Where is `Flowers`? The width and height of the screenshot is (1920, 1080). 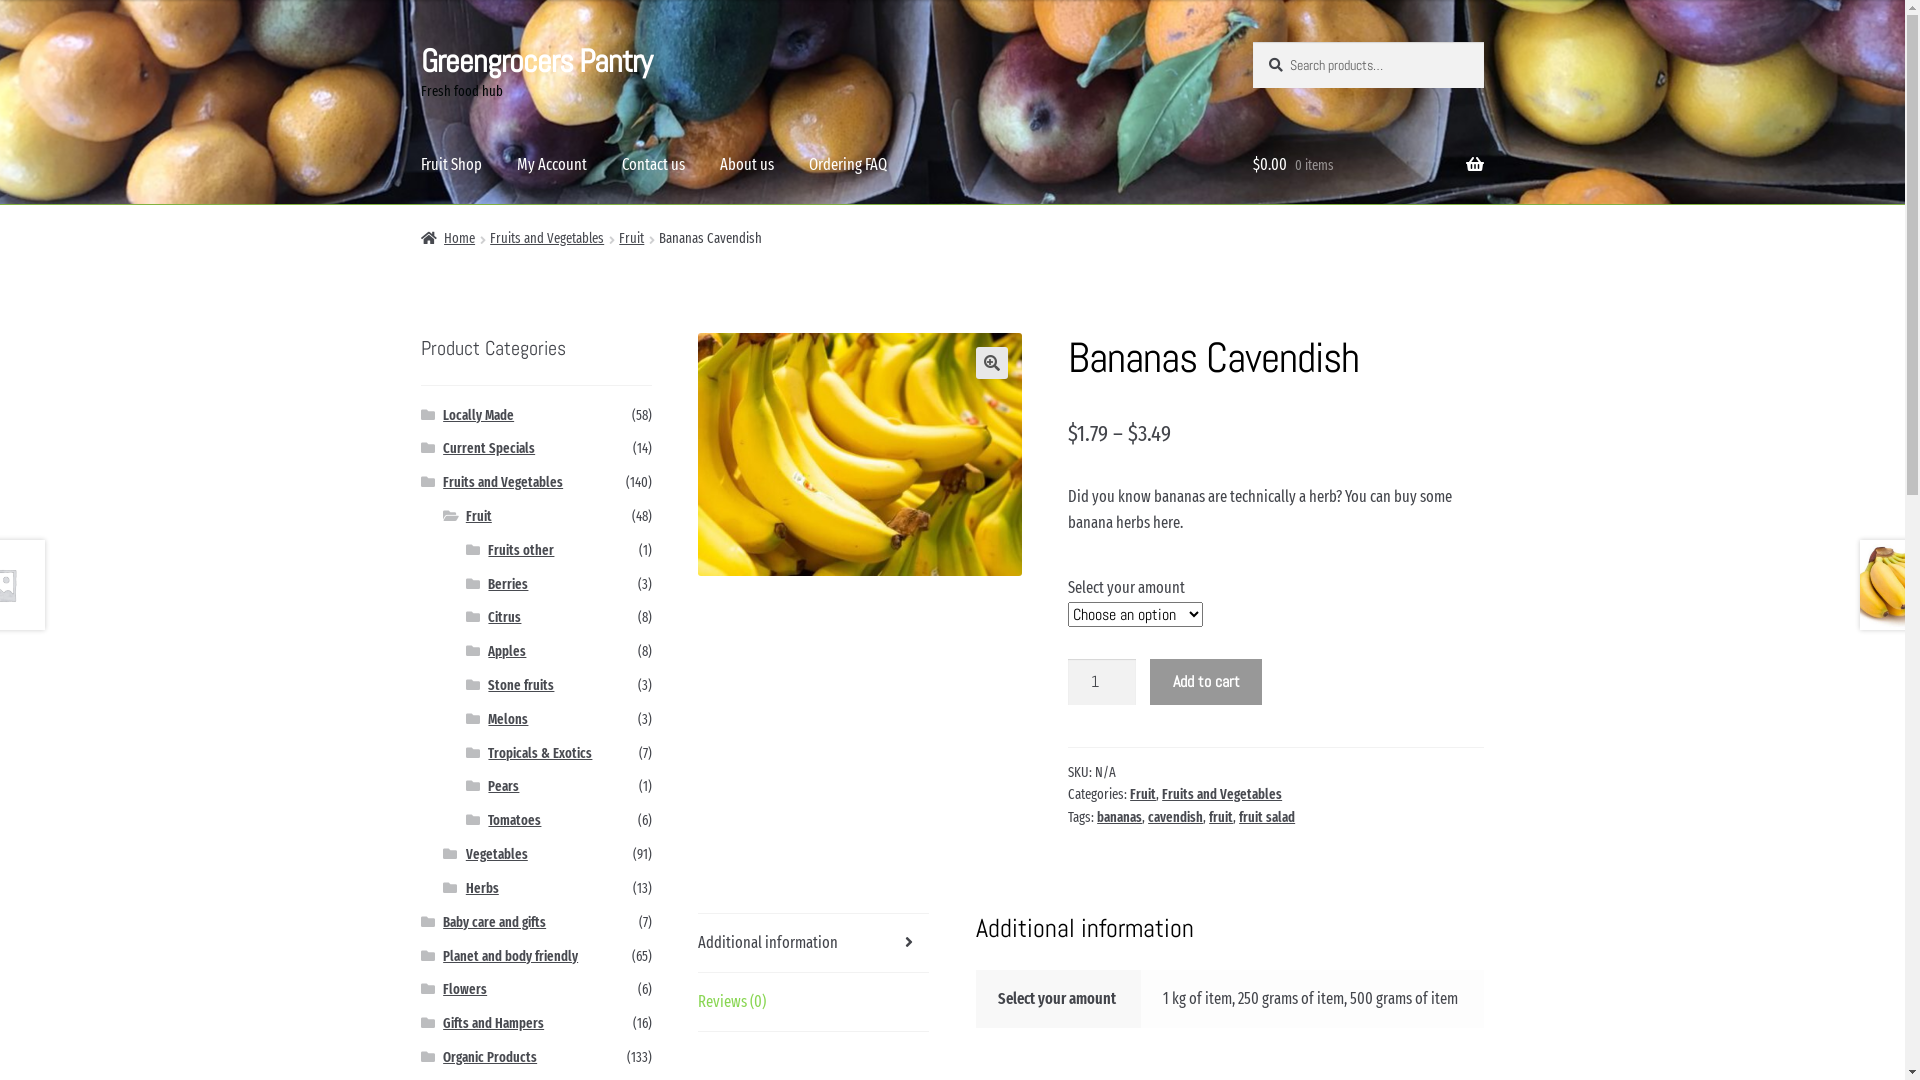 Flowers is located at coordinates (465, 990).